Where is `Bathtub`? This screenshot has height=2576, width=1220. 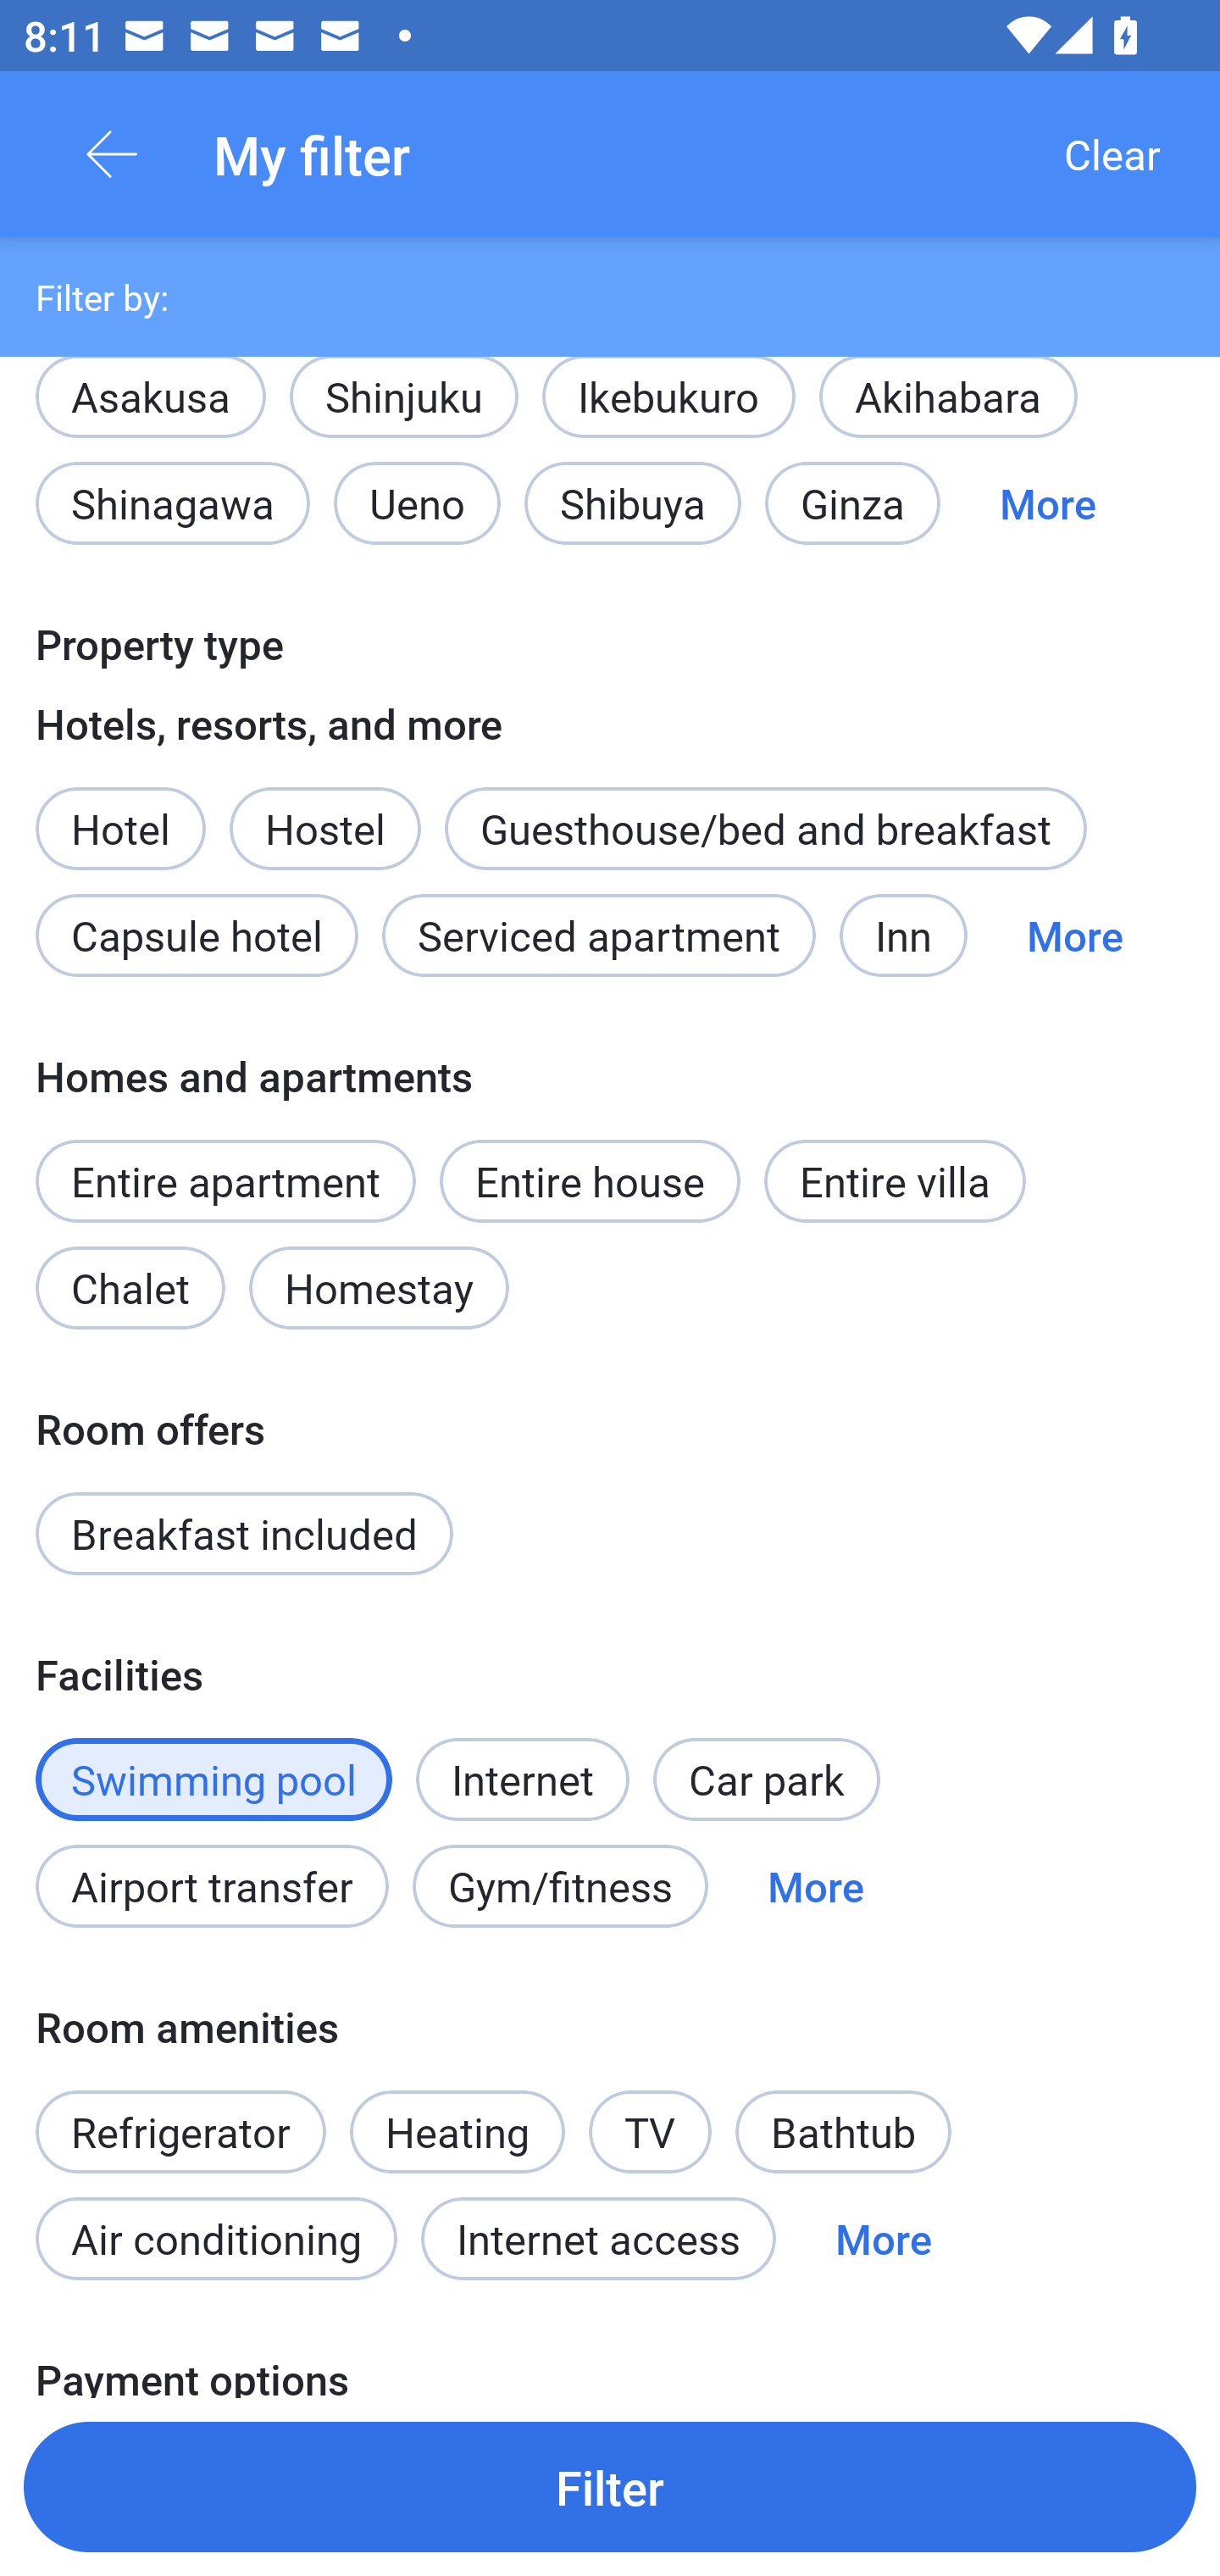 Bathtub is located at coordinates (844, 2132).